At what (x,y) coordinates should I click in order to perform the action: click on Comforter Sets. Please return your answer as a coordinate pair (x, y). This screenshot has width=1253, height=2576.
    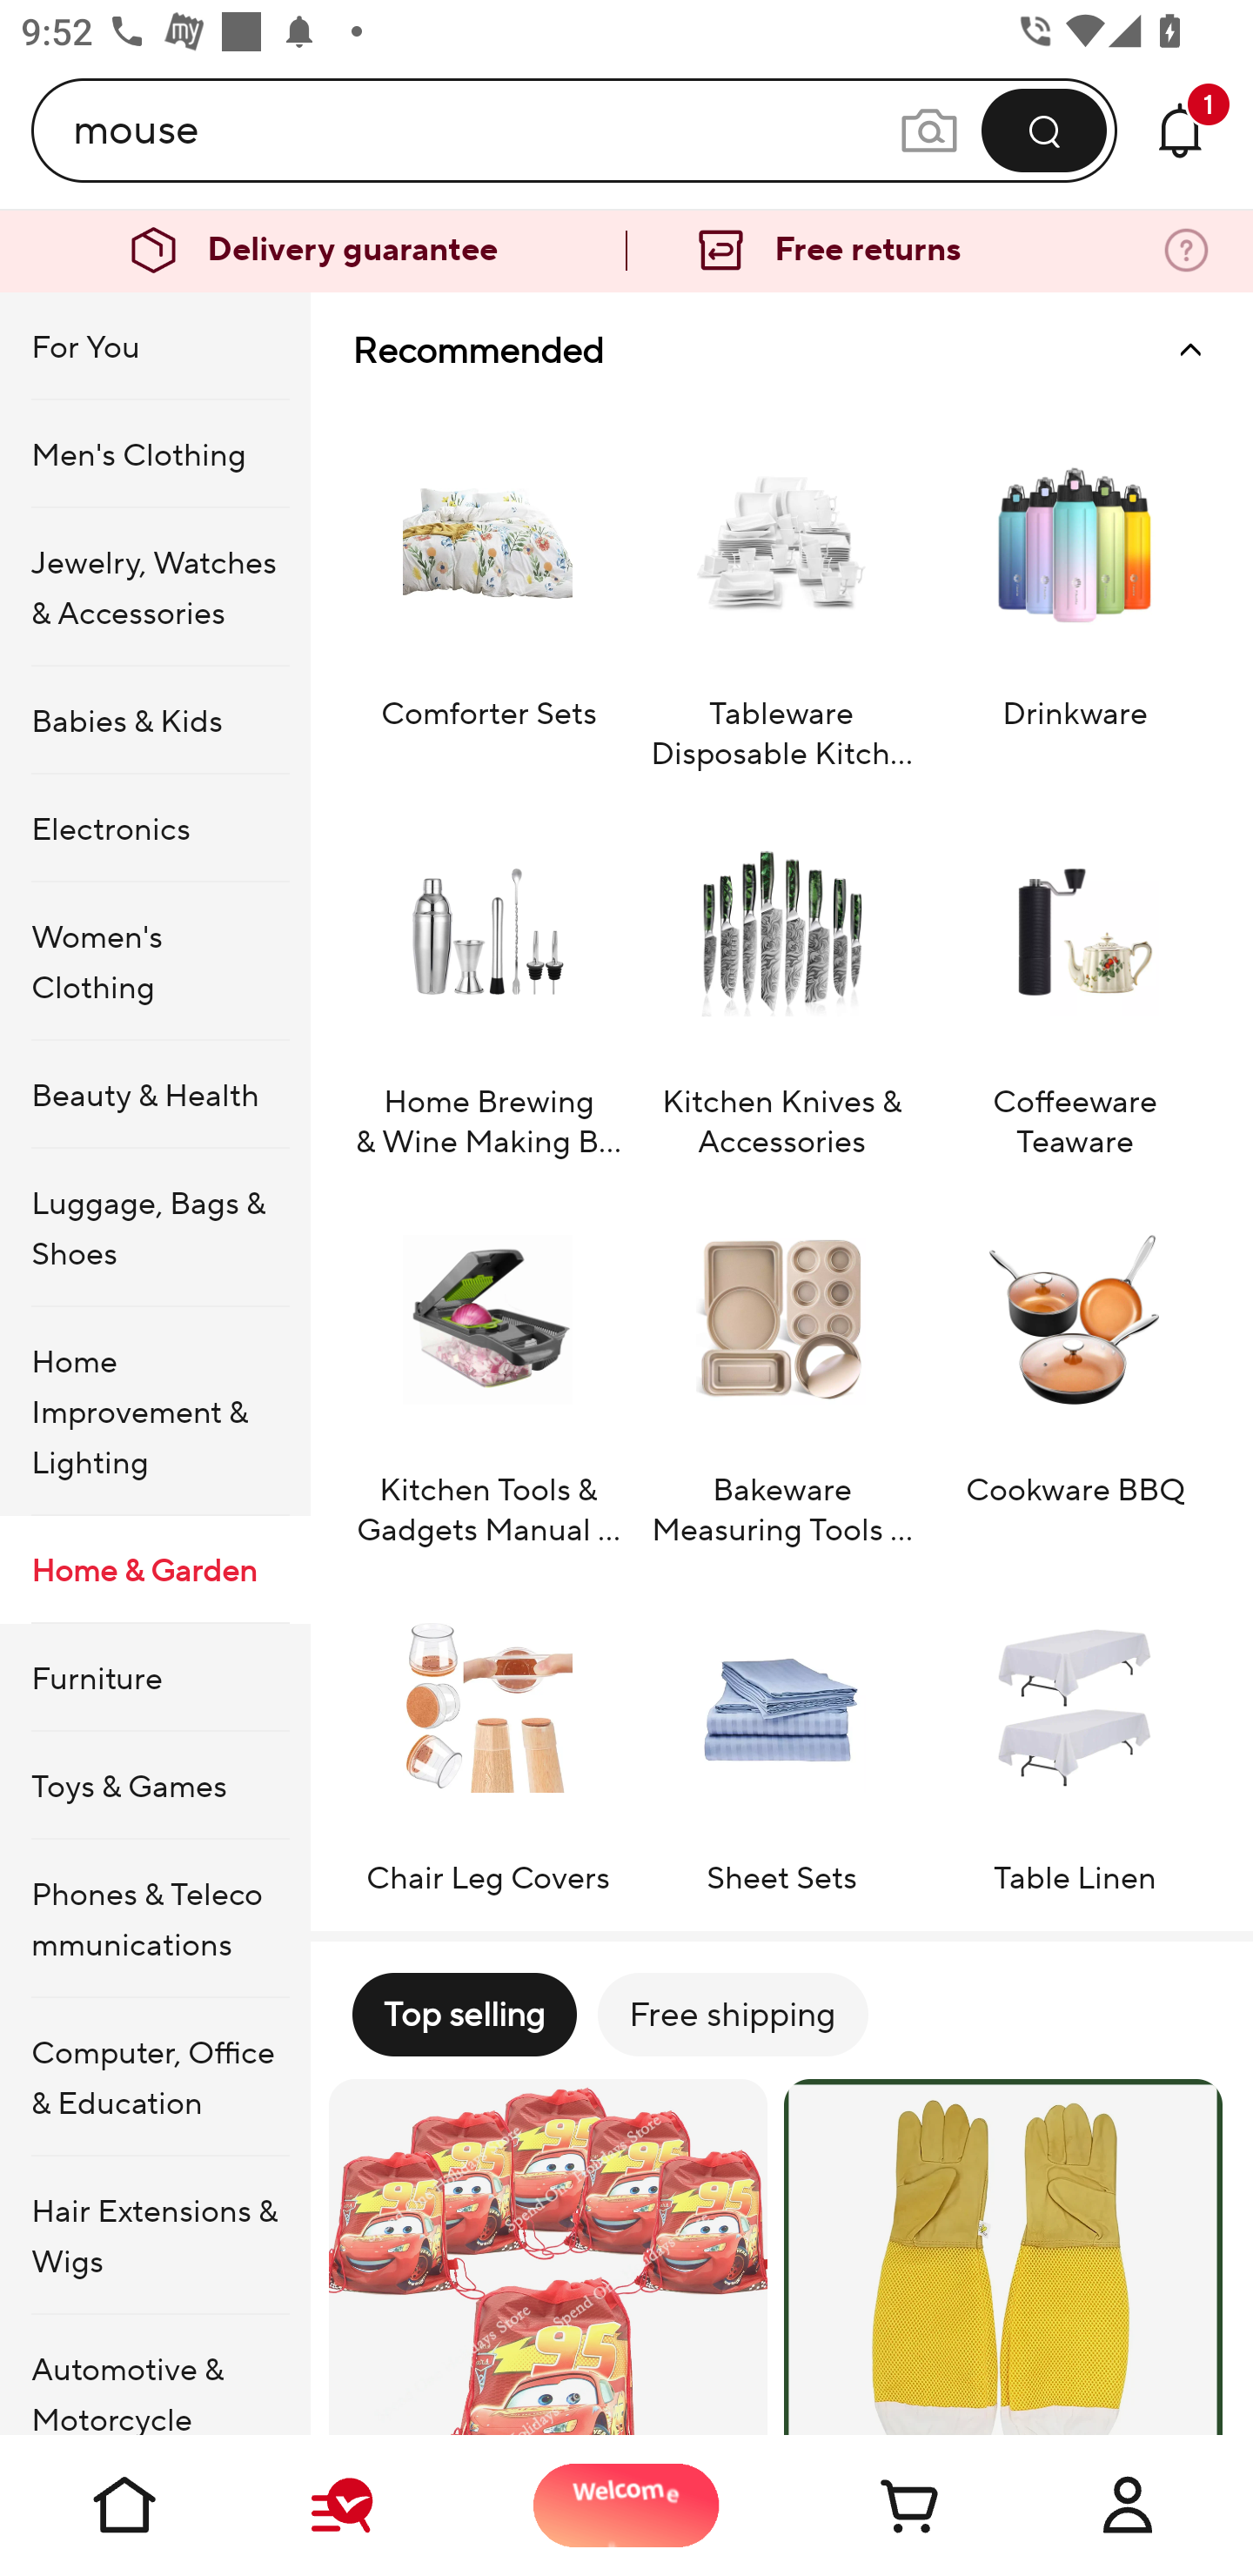
    Looking at the image, I should click on (487, 590).